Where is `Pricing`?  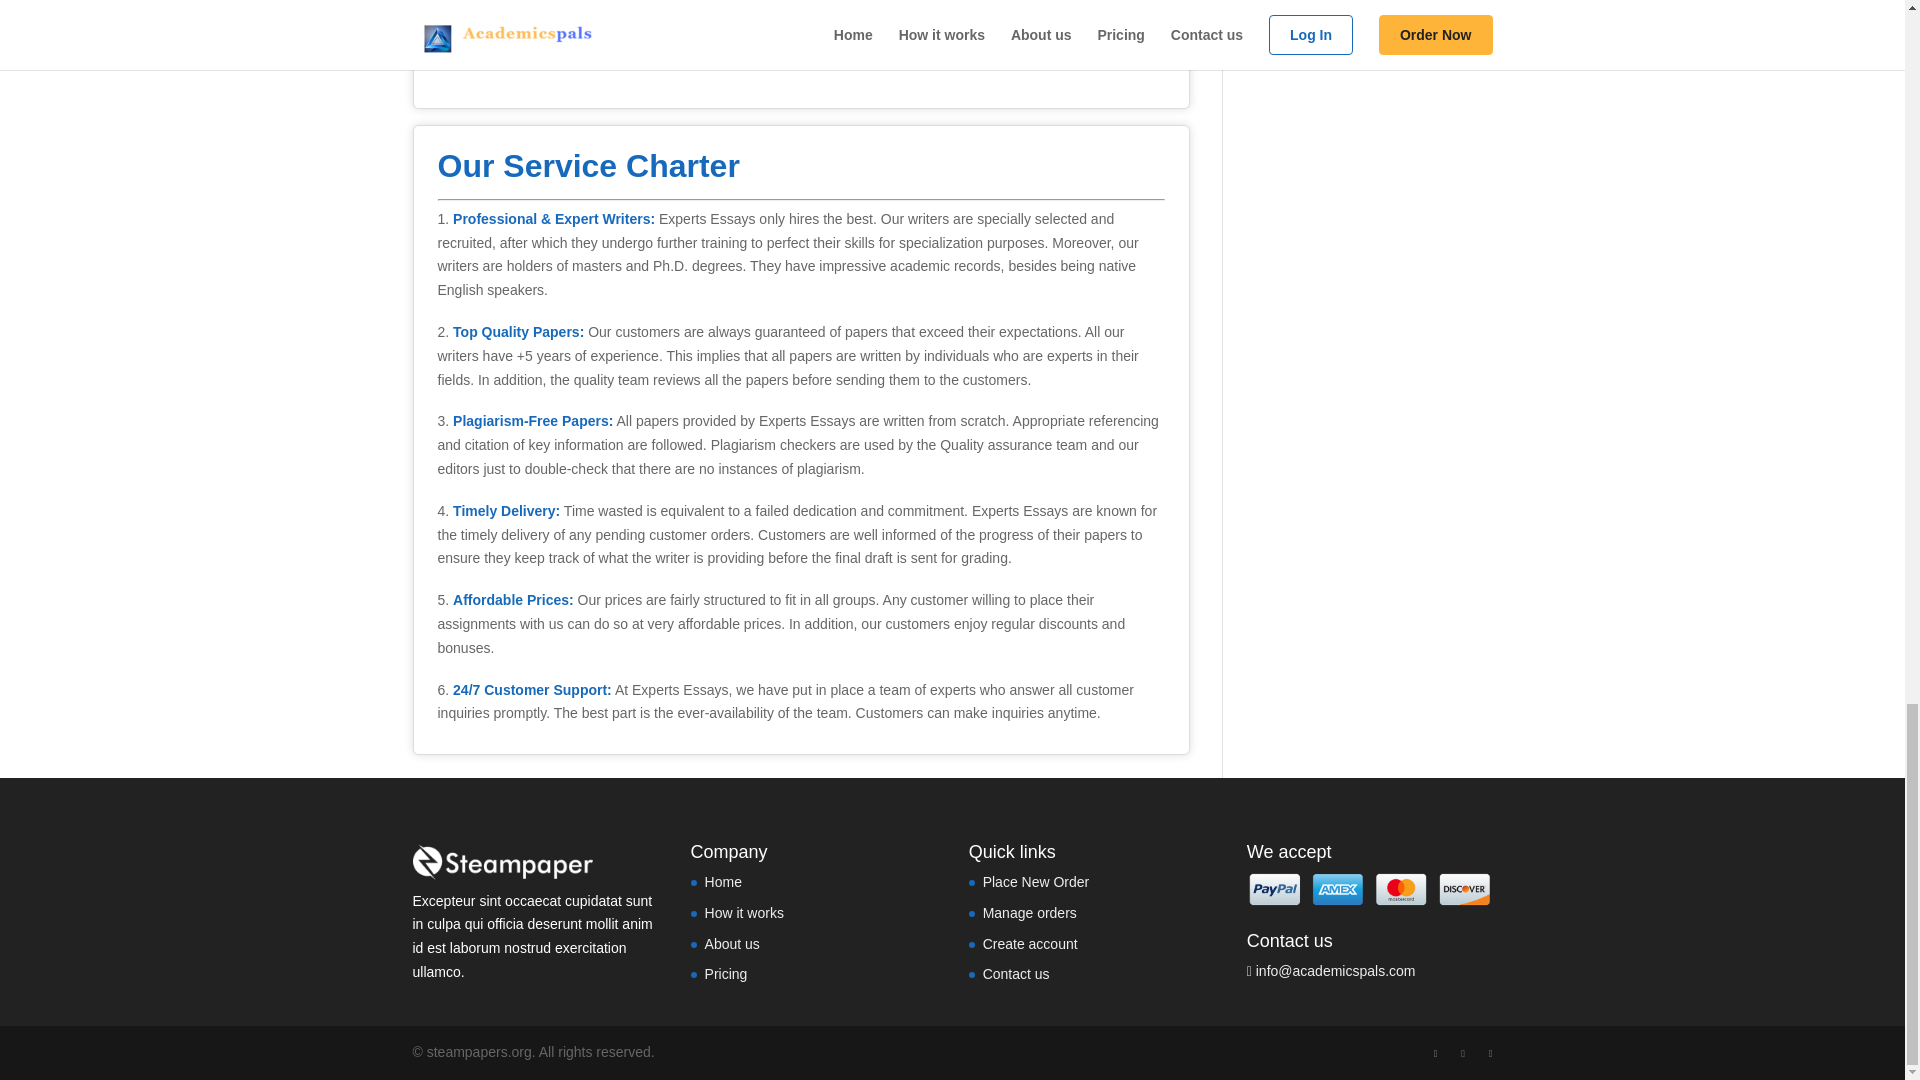
Pricing is located at coordinates (726, 973).